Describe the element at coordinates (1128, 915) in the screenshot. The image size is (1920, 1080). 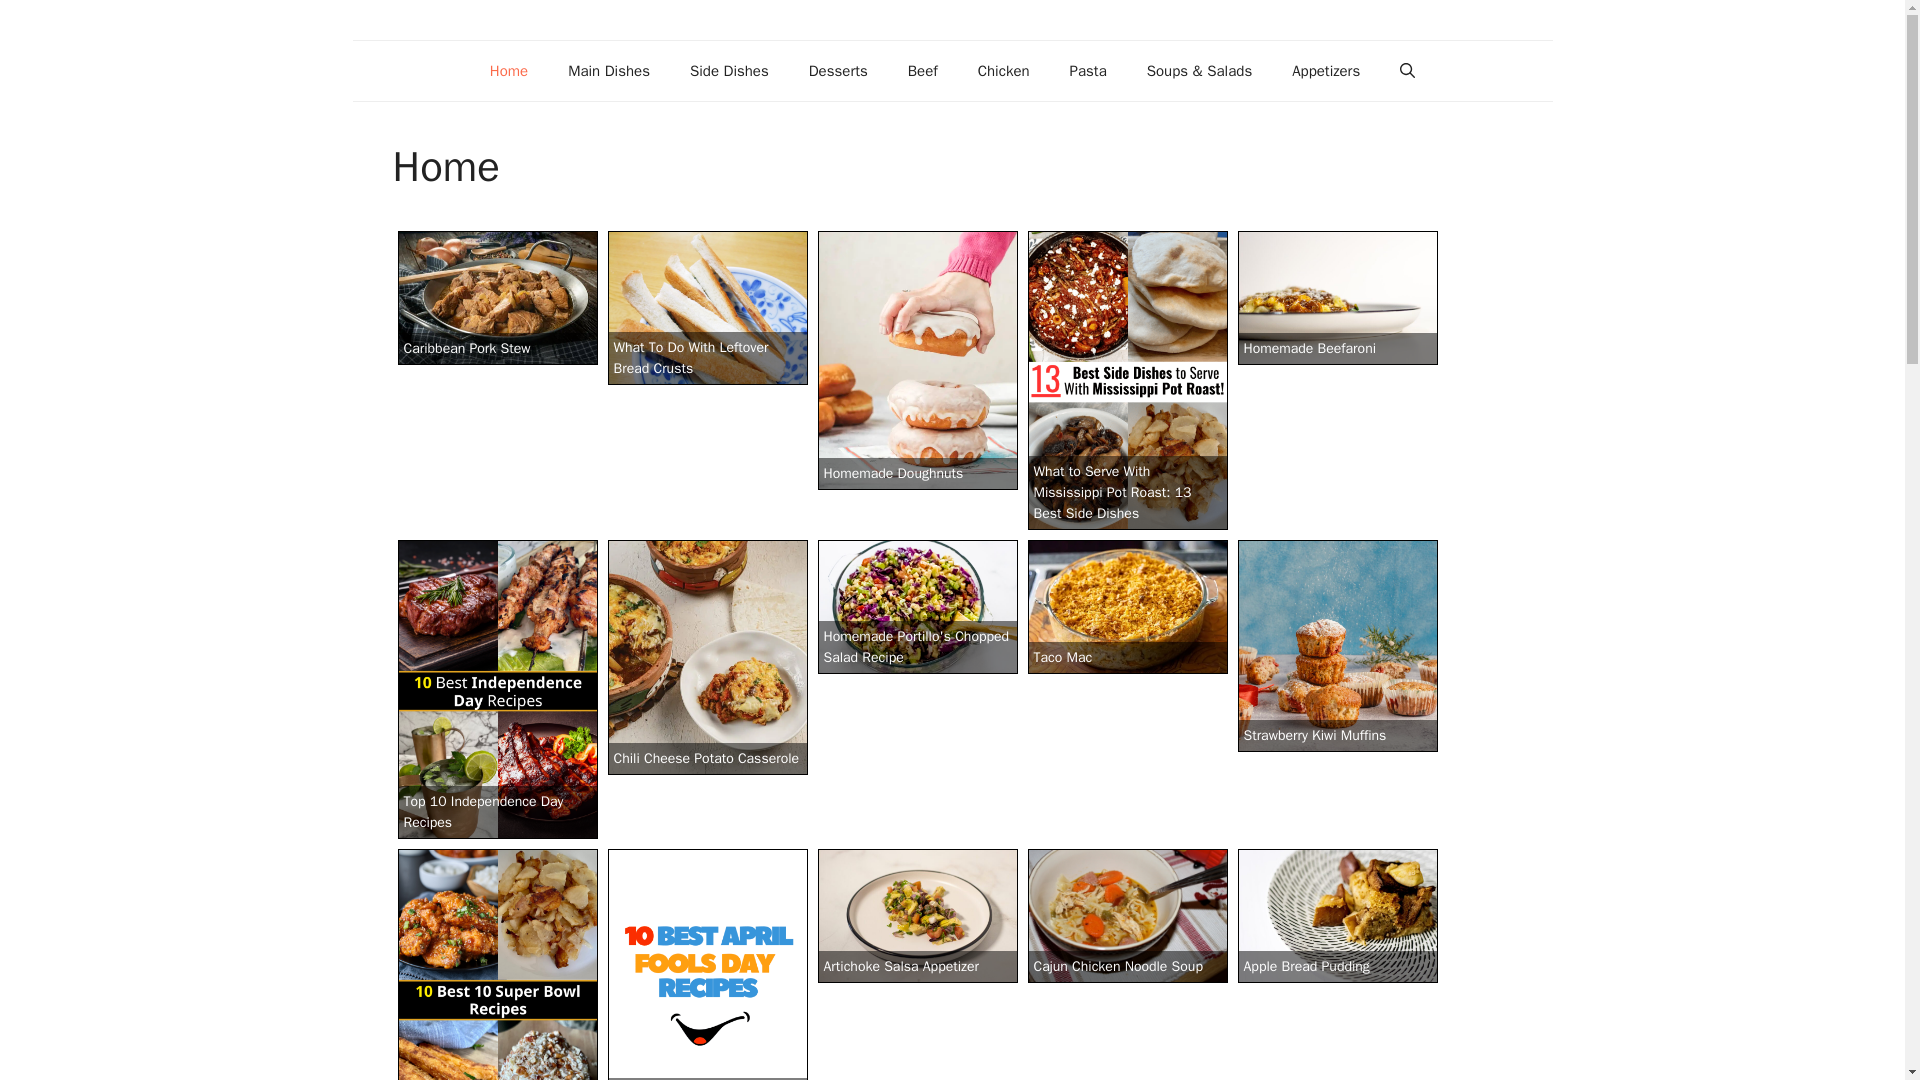
I see `Cajun Chicken Noodle Soup` at that location.